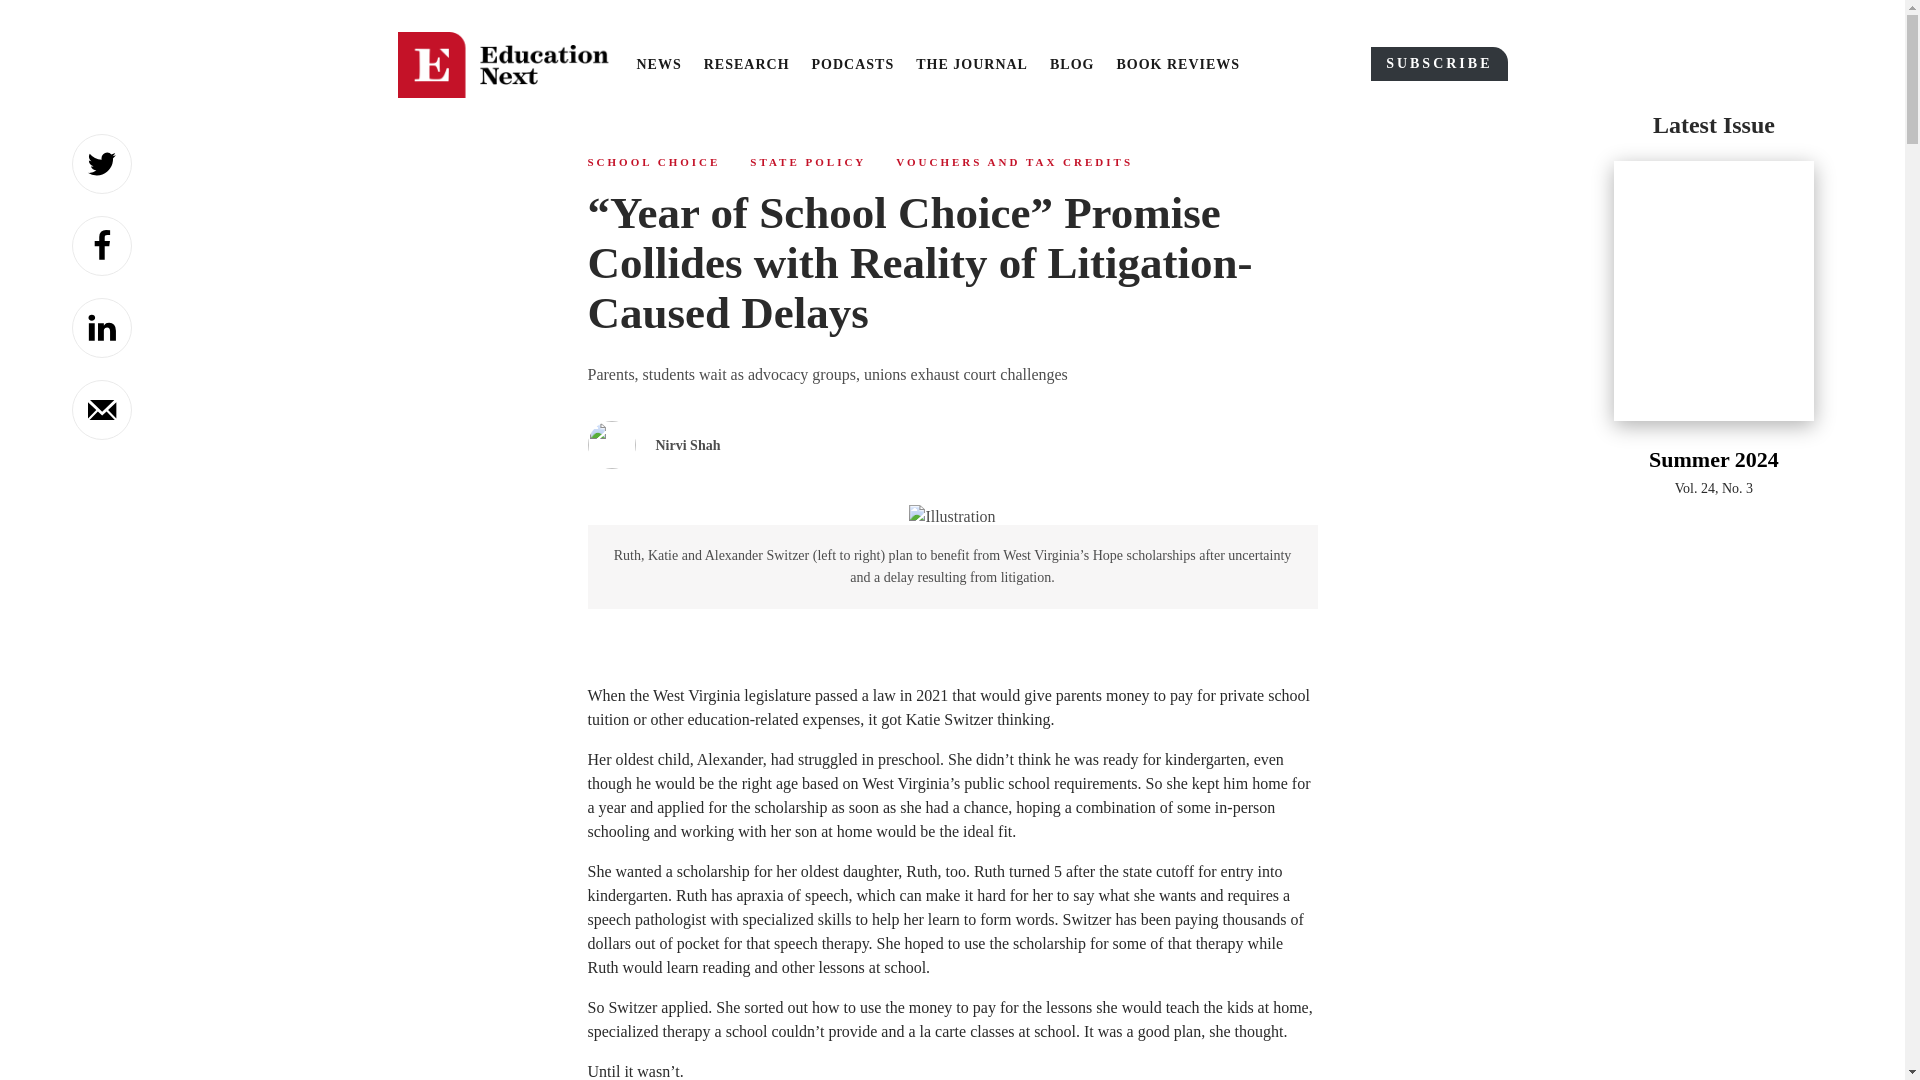 The height and width of the screenshot is (1080, 1920). What do you see at coordinates (1014, 162) in the screenshot?
I see `VOUCHERS AND TAX CREDITS` at bounding box center [1014, 162].